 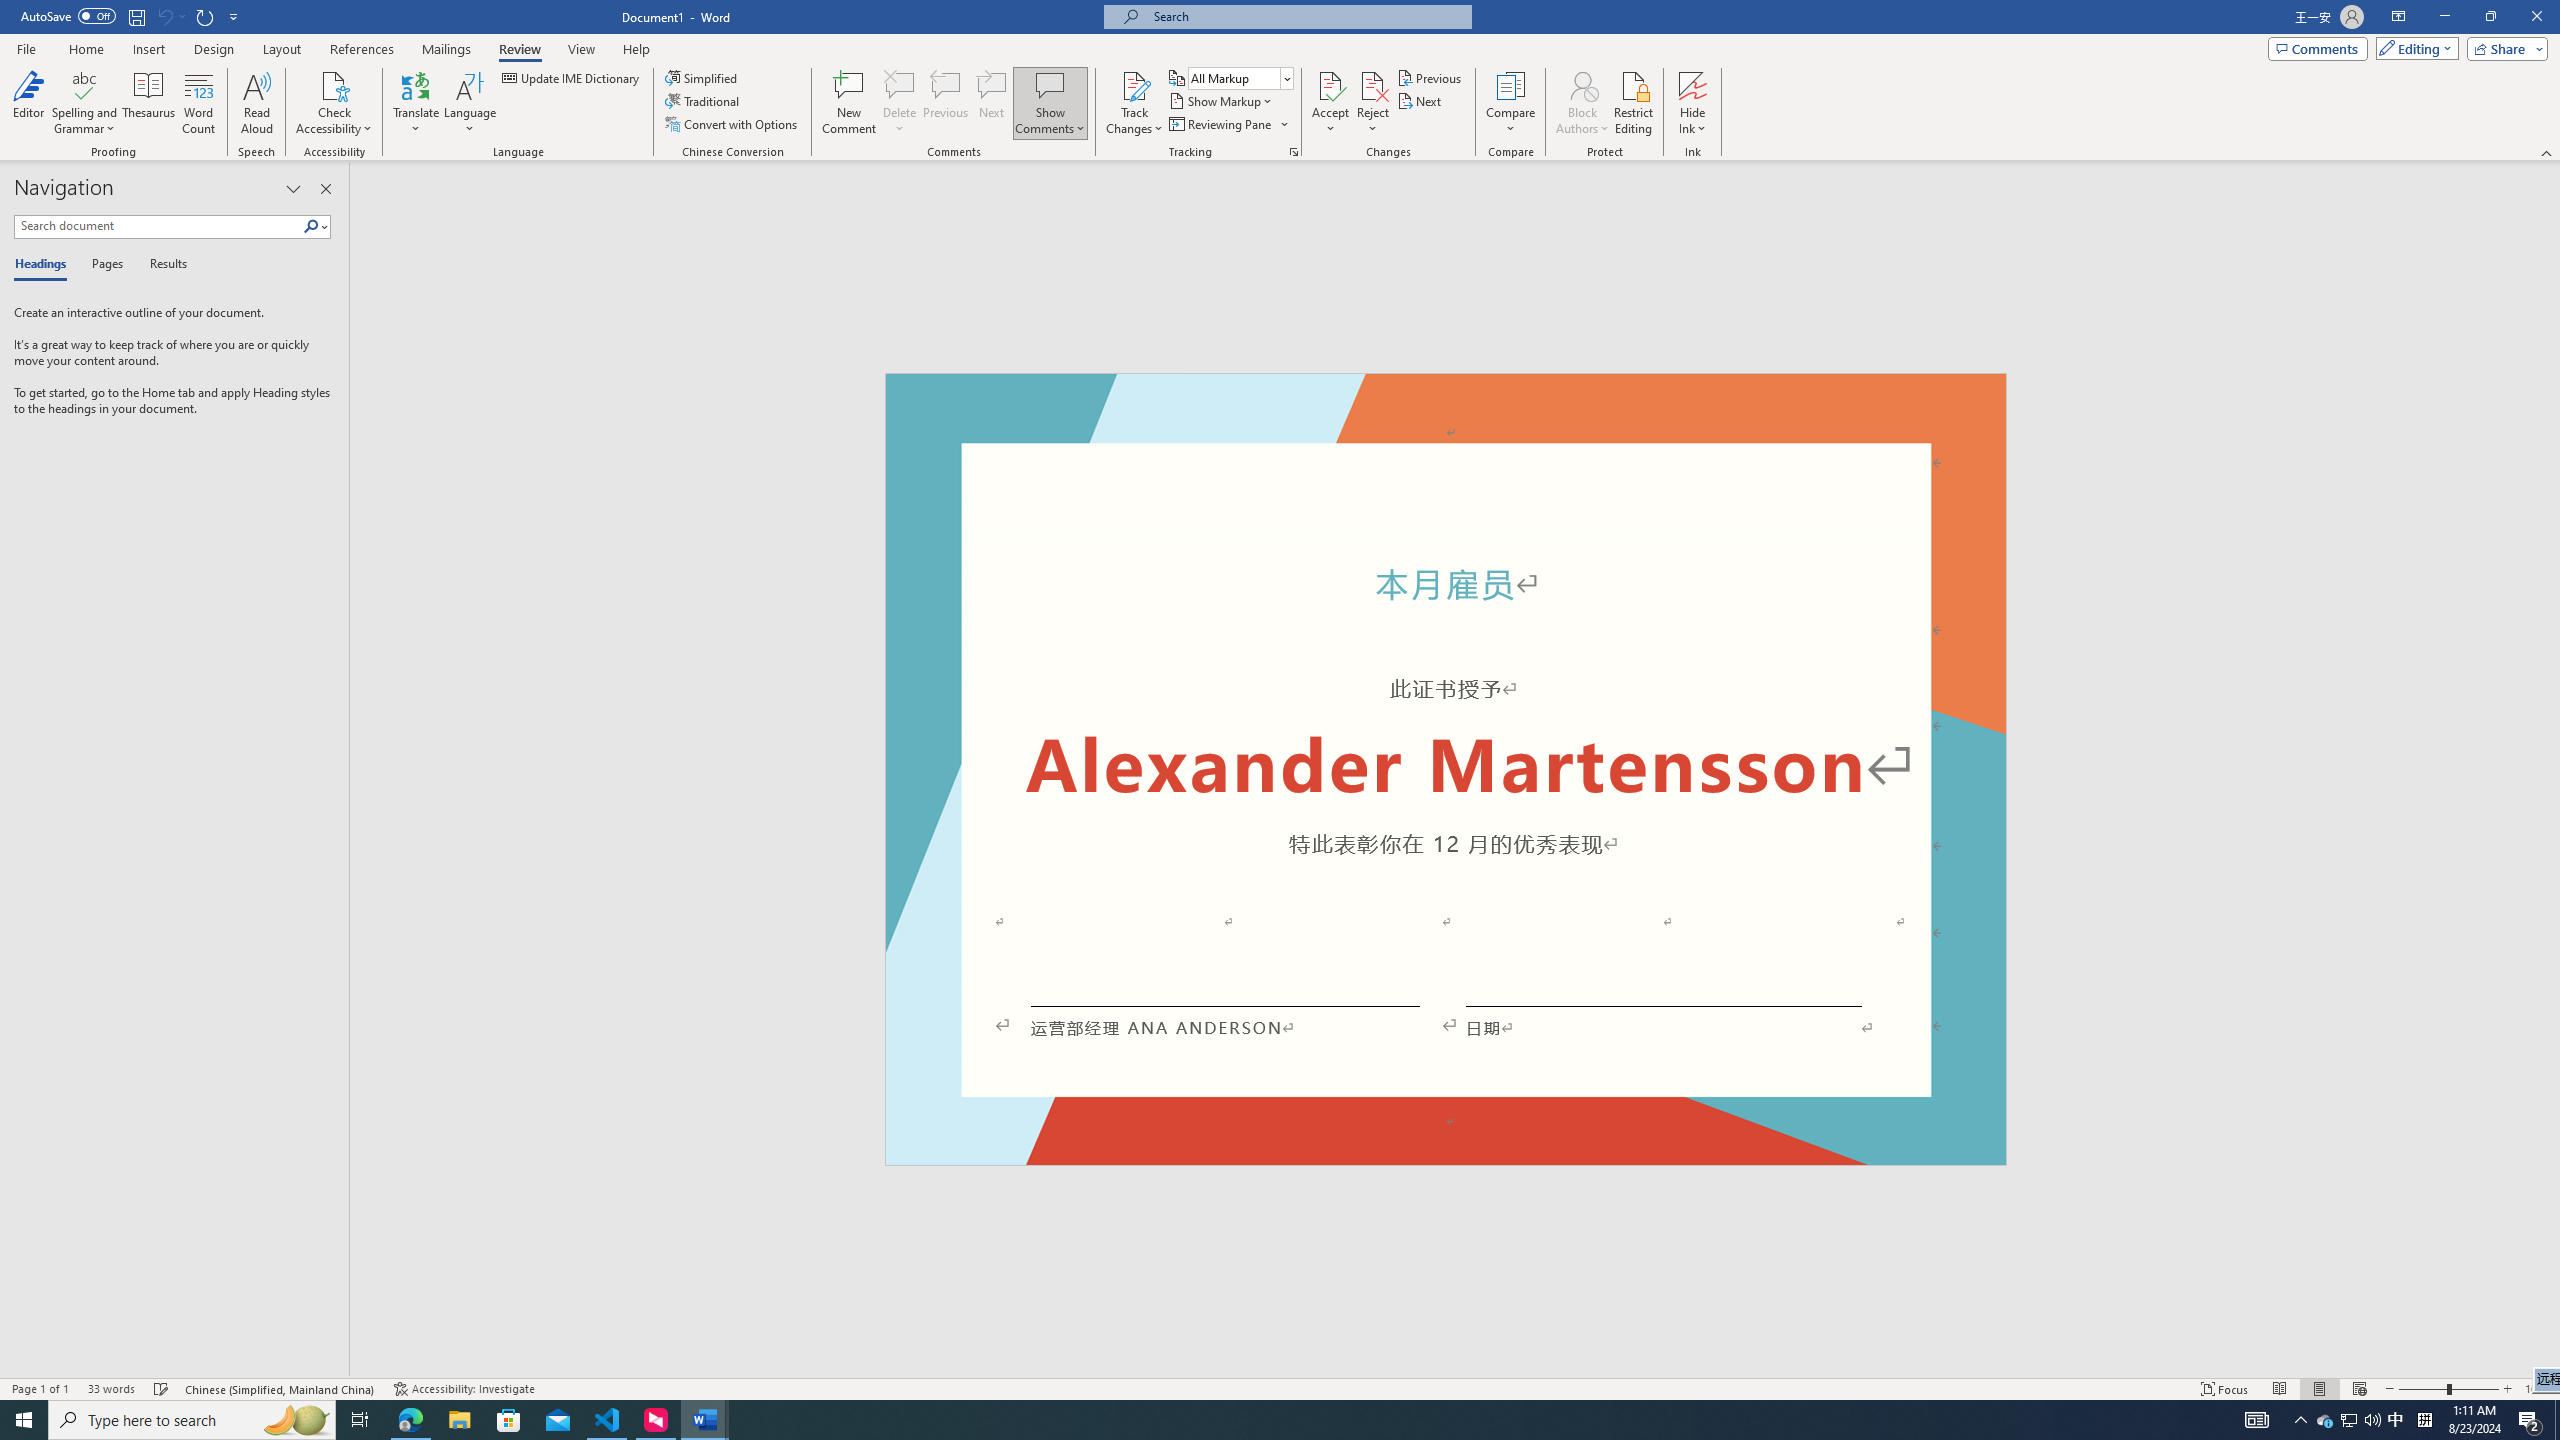 I want to click on Spelling and Grammar, so click(x=86, y=103).